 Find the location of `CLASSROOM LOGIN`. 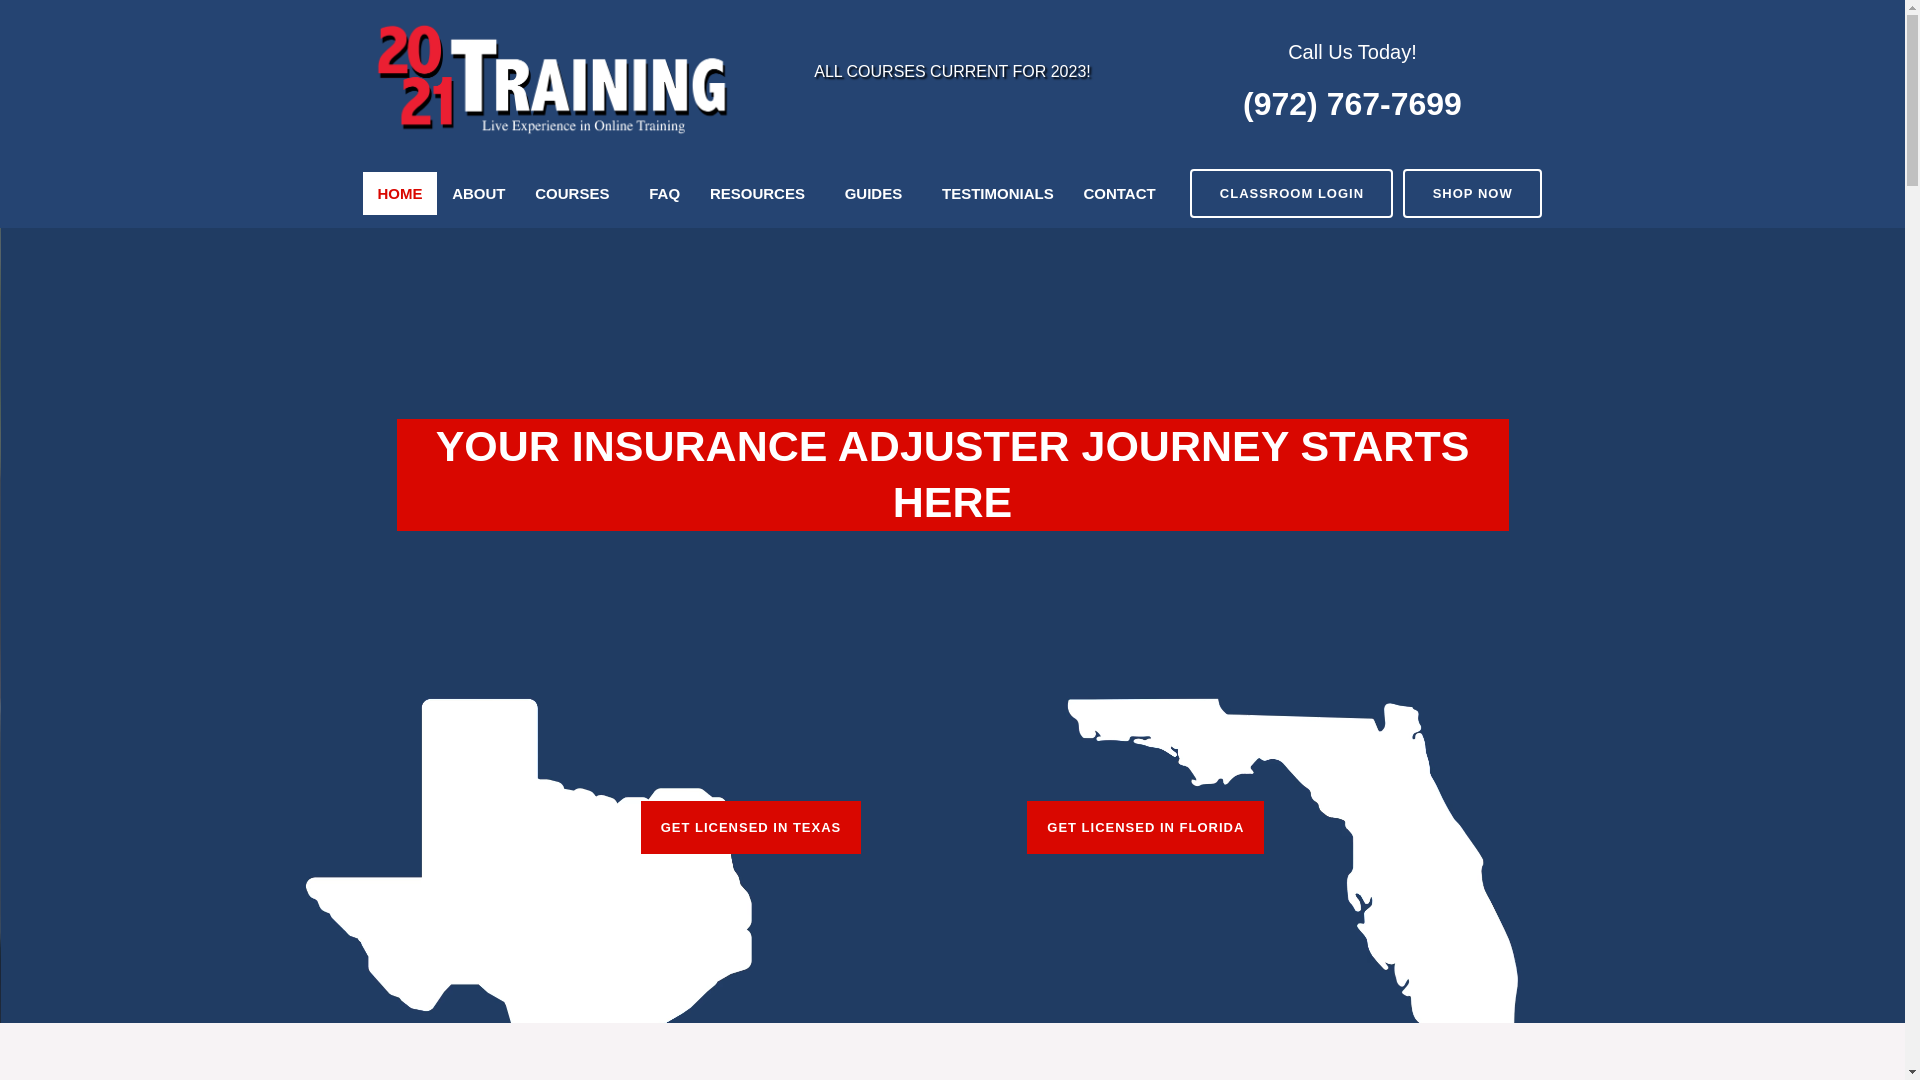

CLASSROOM LOGIN is located at coordinates (1292, 194).